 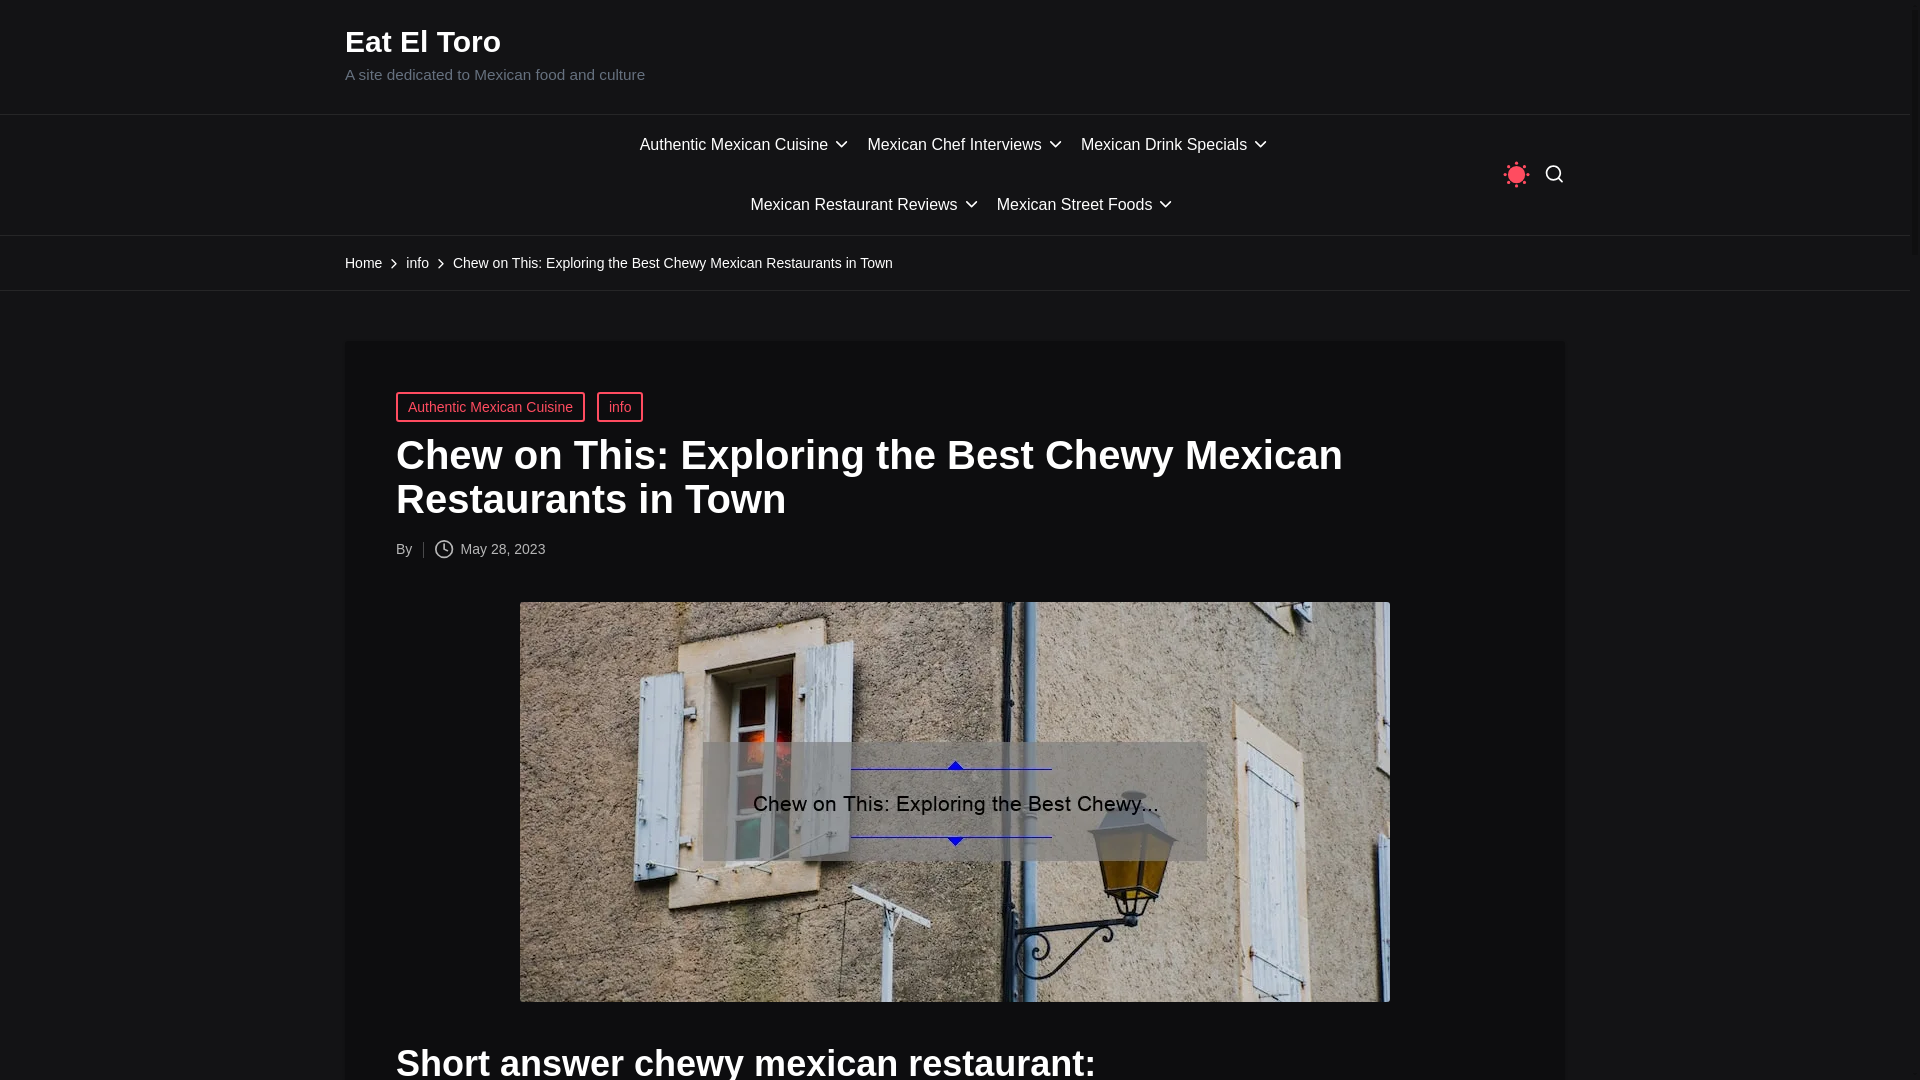 I want to click on Mexican Restaurant Reviews, so click(x=864, y=204).